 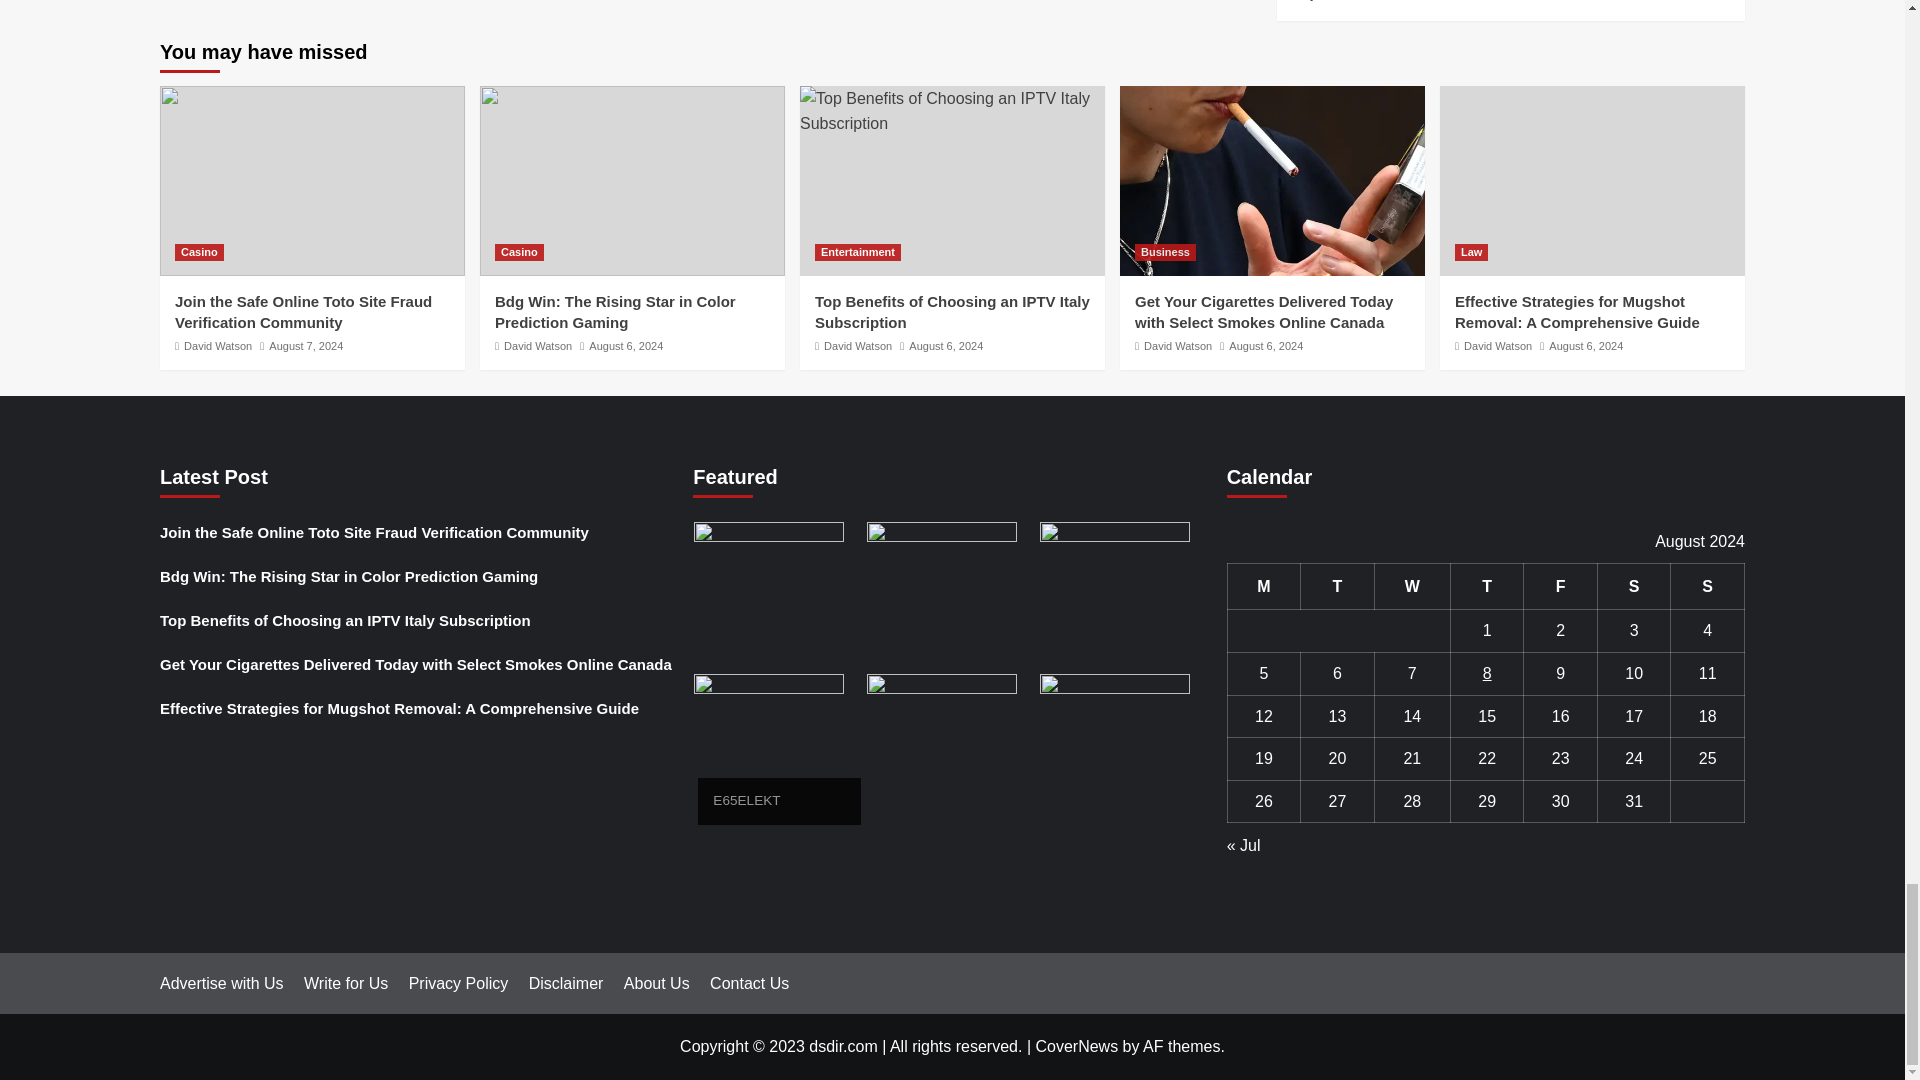 I want to click on Wednesday, so click(x=1412, y=586).